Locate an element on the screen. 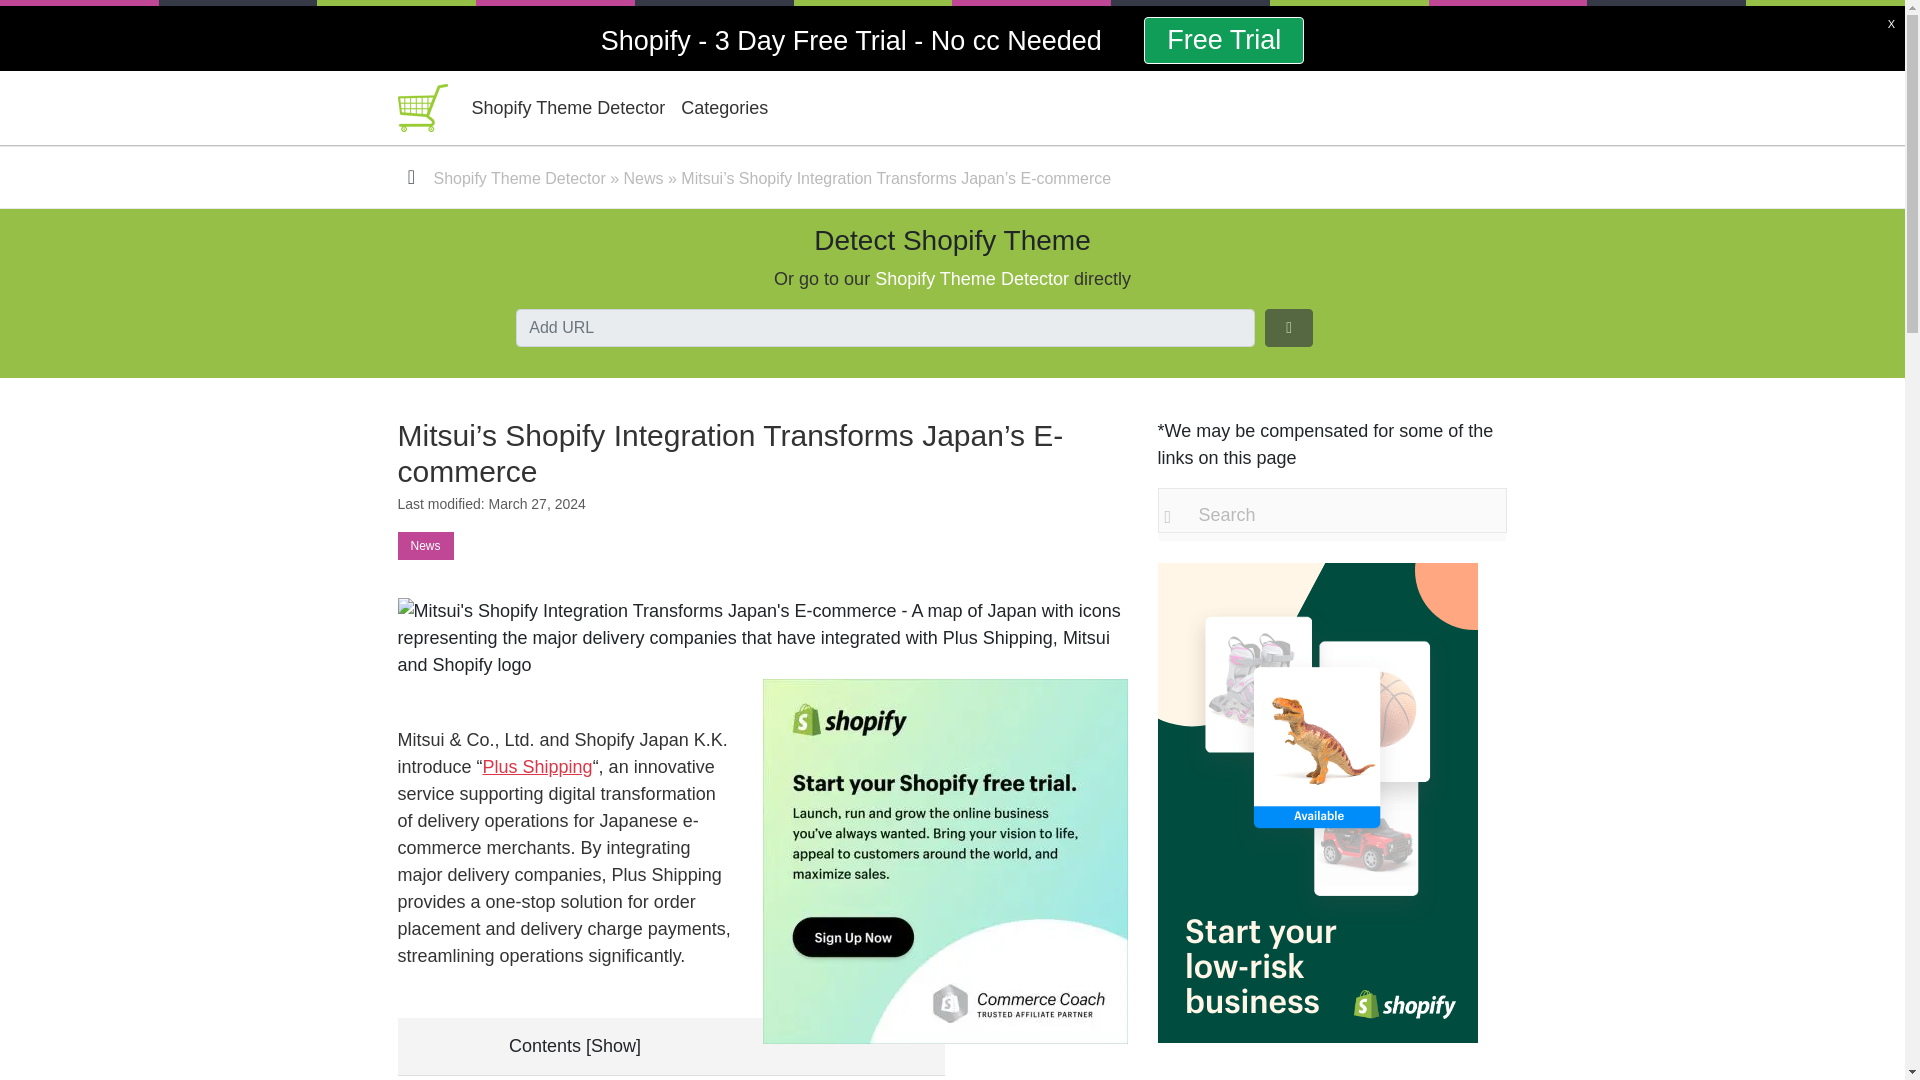  Categories is located at coordinates (724, 107).